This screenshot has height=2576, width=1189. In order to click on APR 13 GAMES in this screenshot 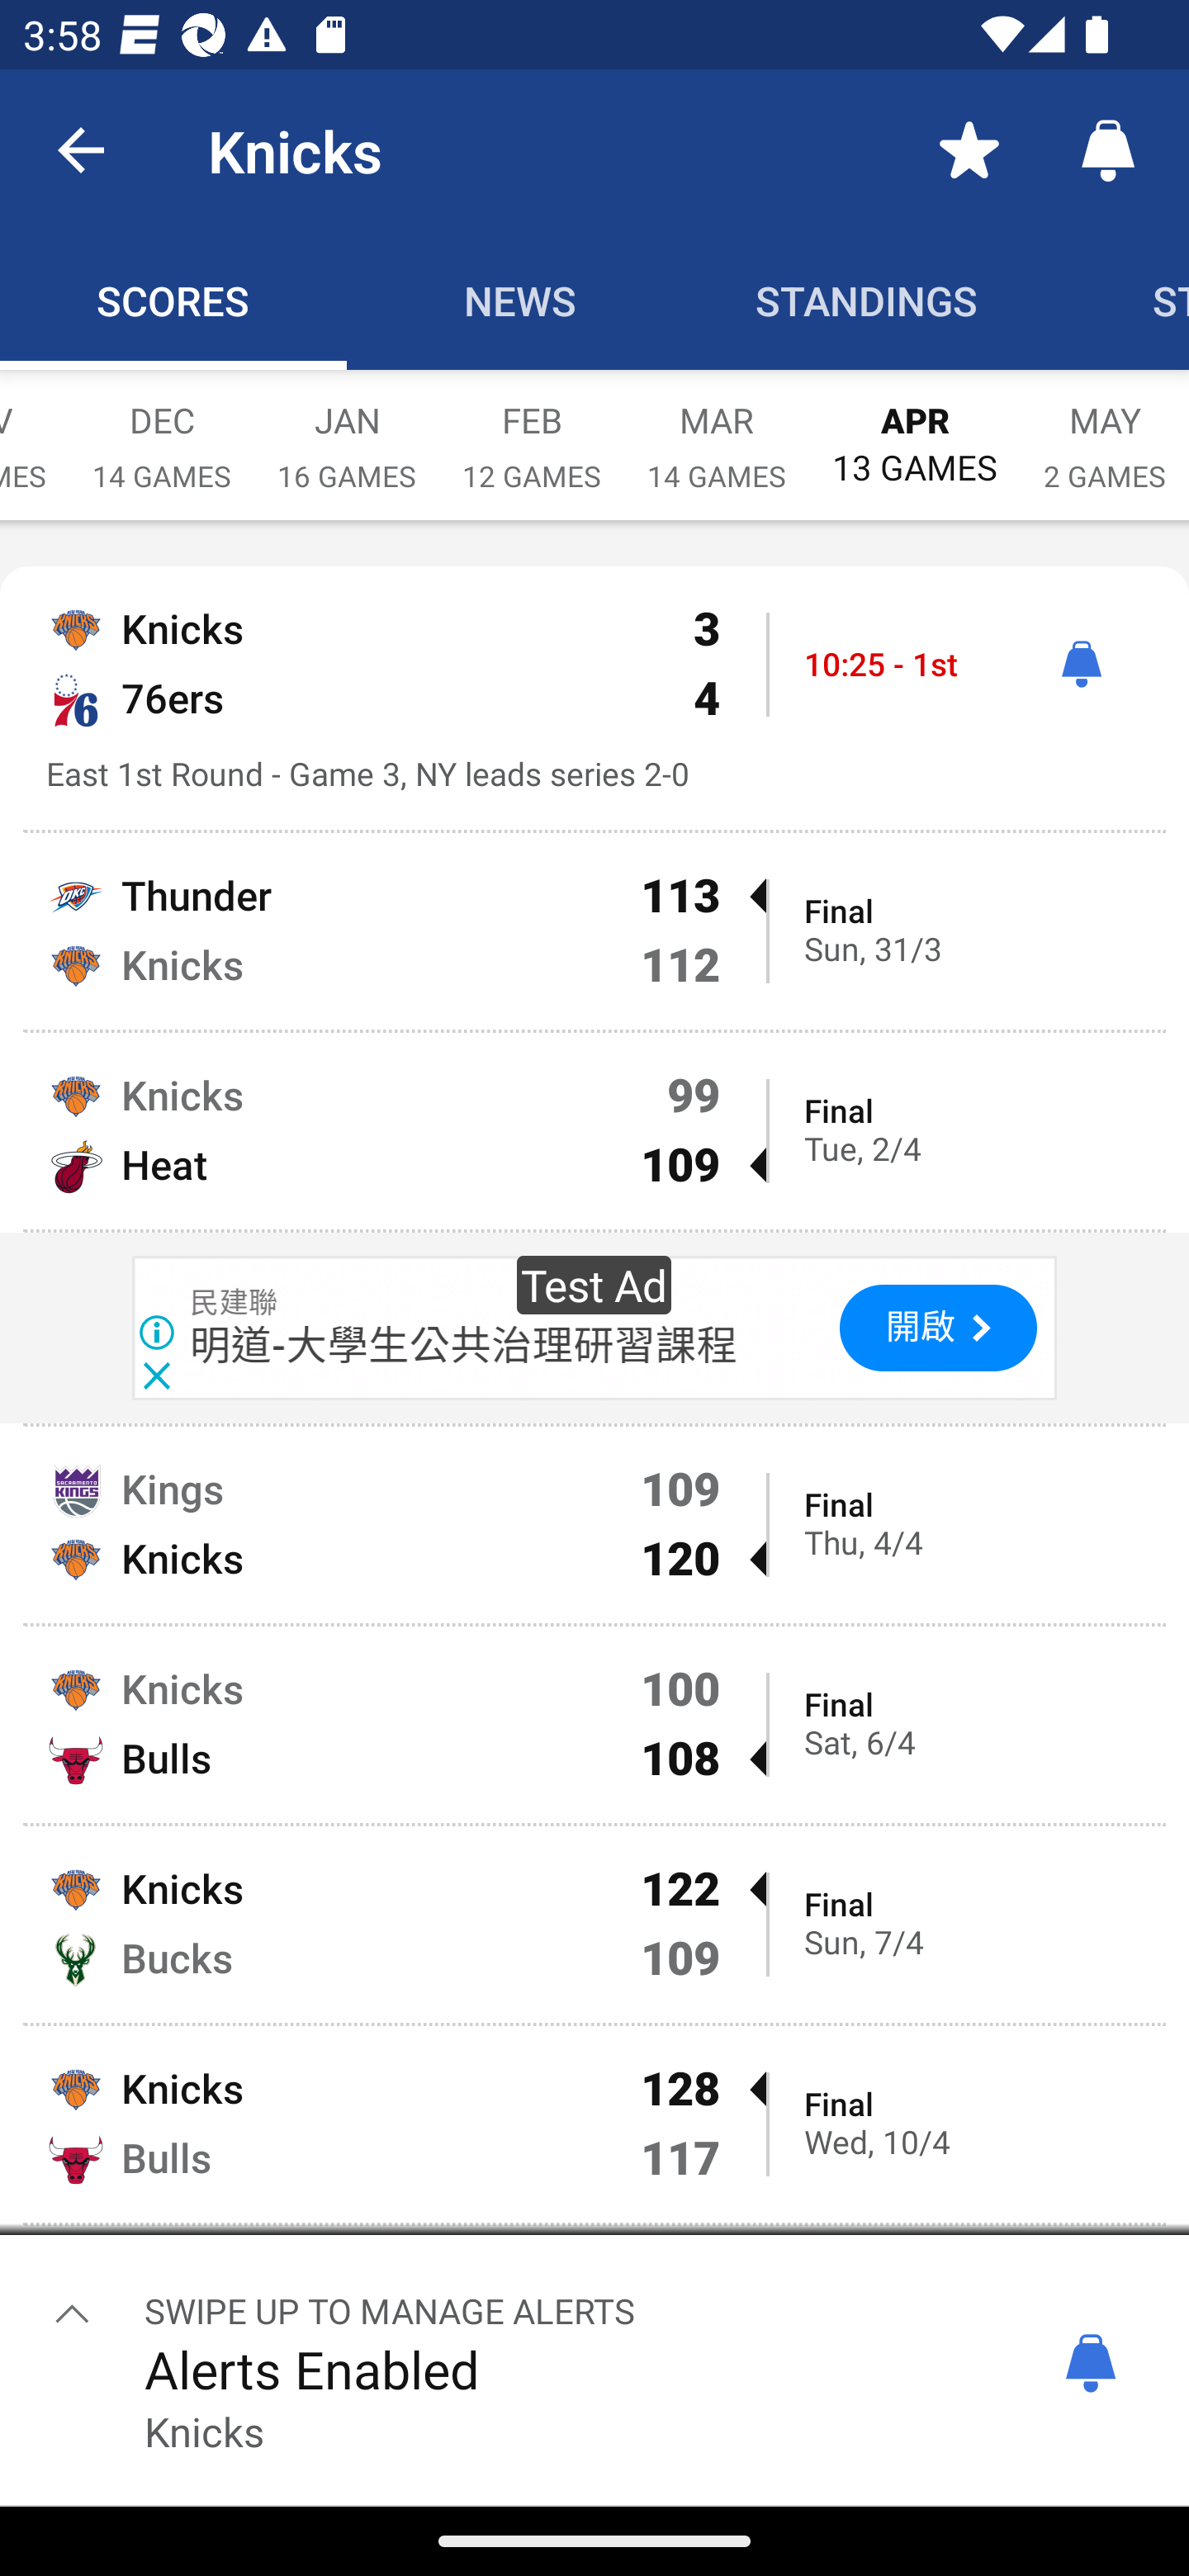, I will do `click(915, 429)`.